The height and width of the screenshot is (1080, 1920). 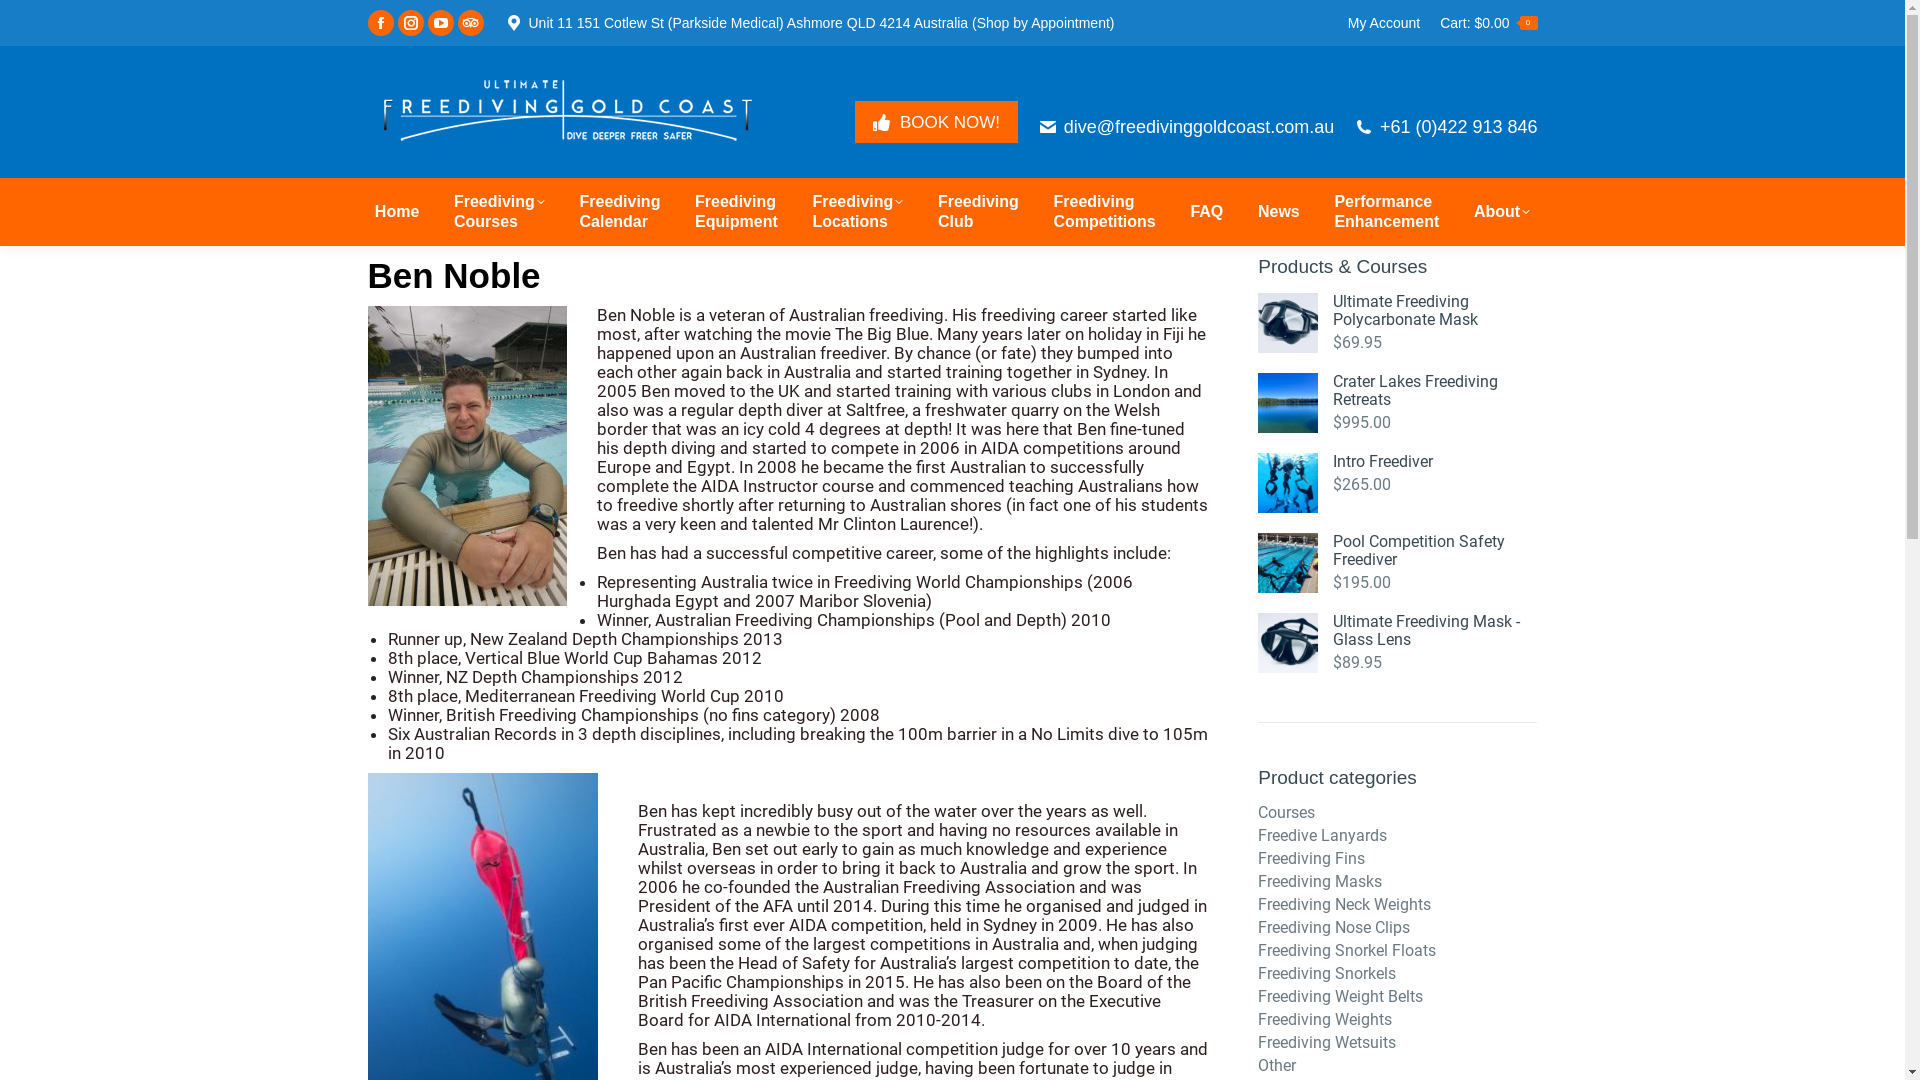 What do you see at coordinates (1327, 974) in the screenshot?
I see `Freediving Snorkels` at bounding box center [1327, 974].